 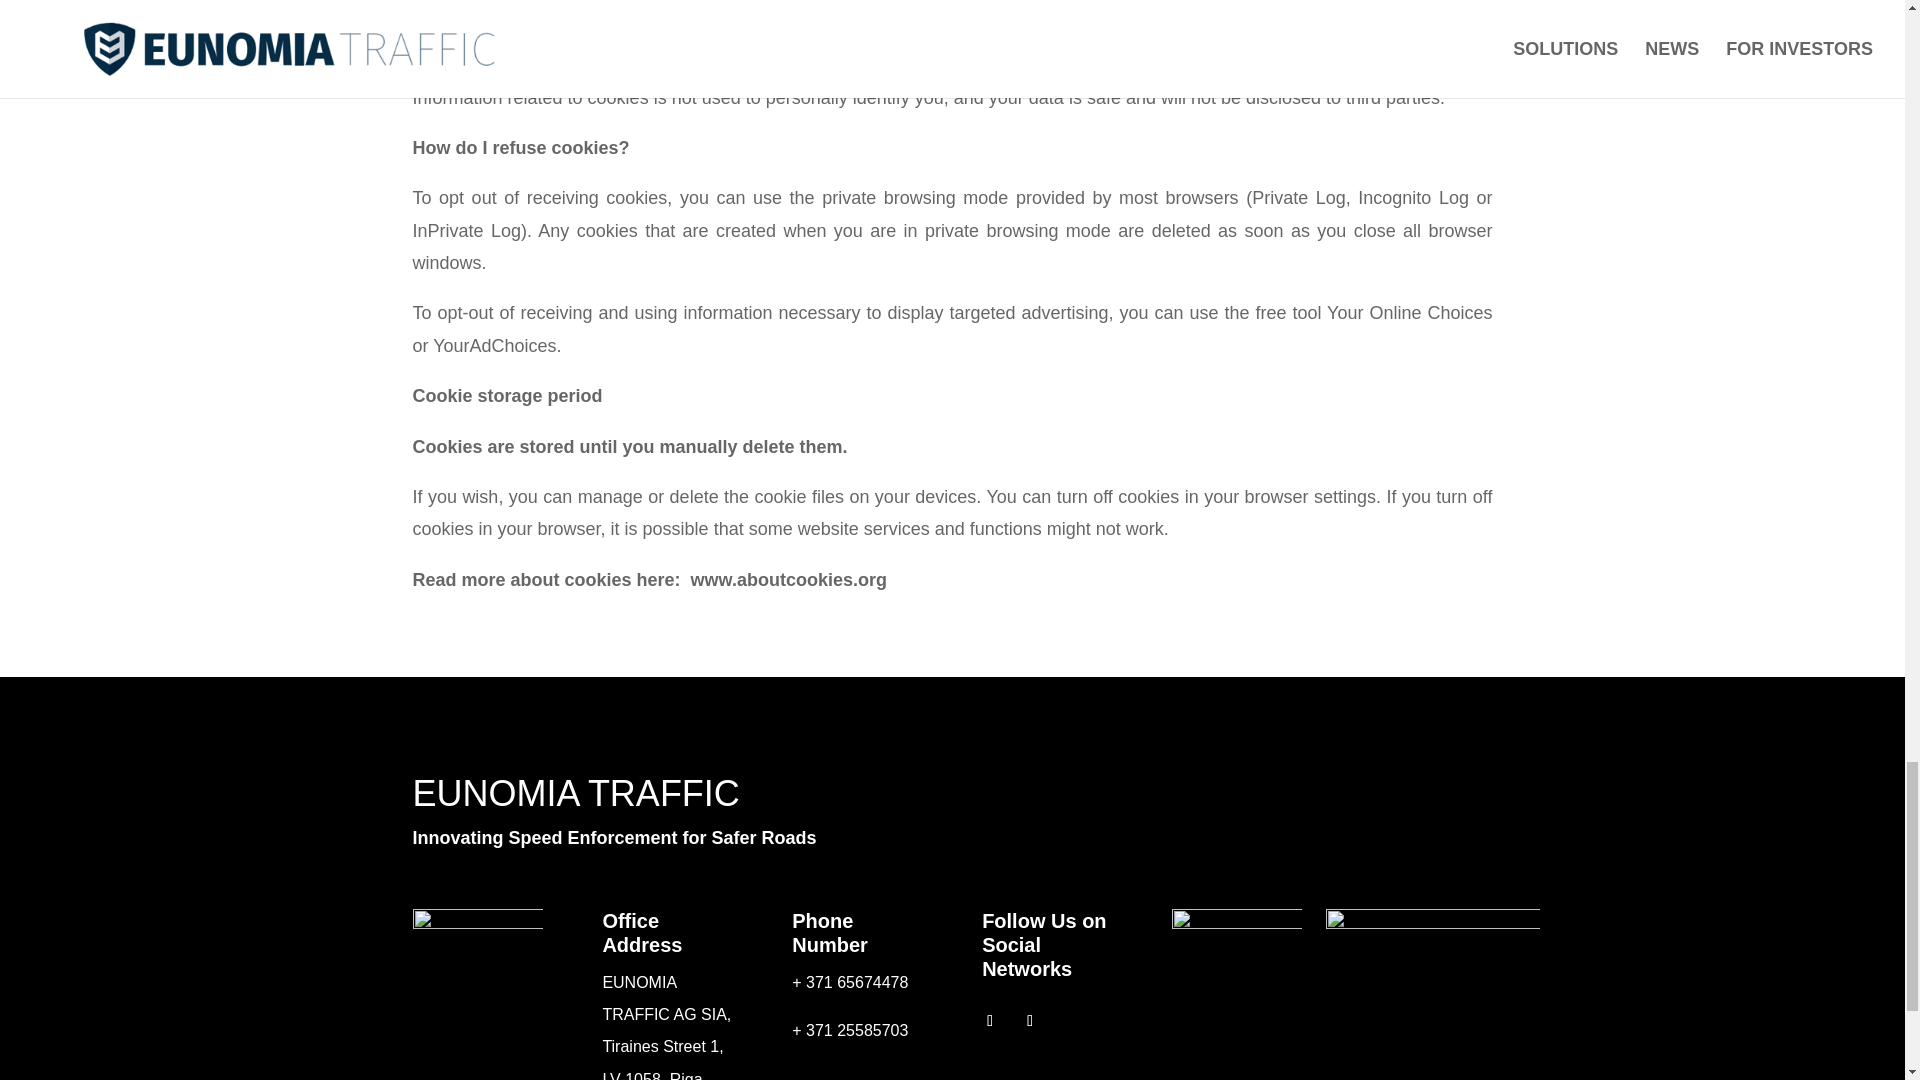 I want to click on Follow on LinkedIn, so click(x=990, y=1020).